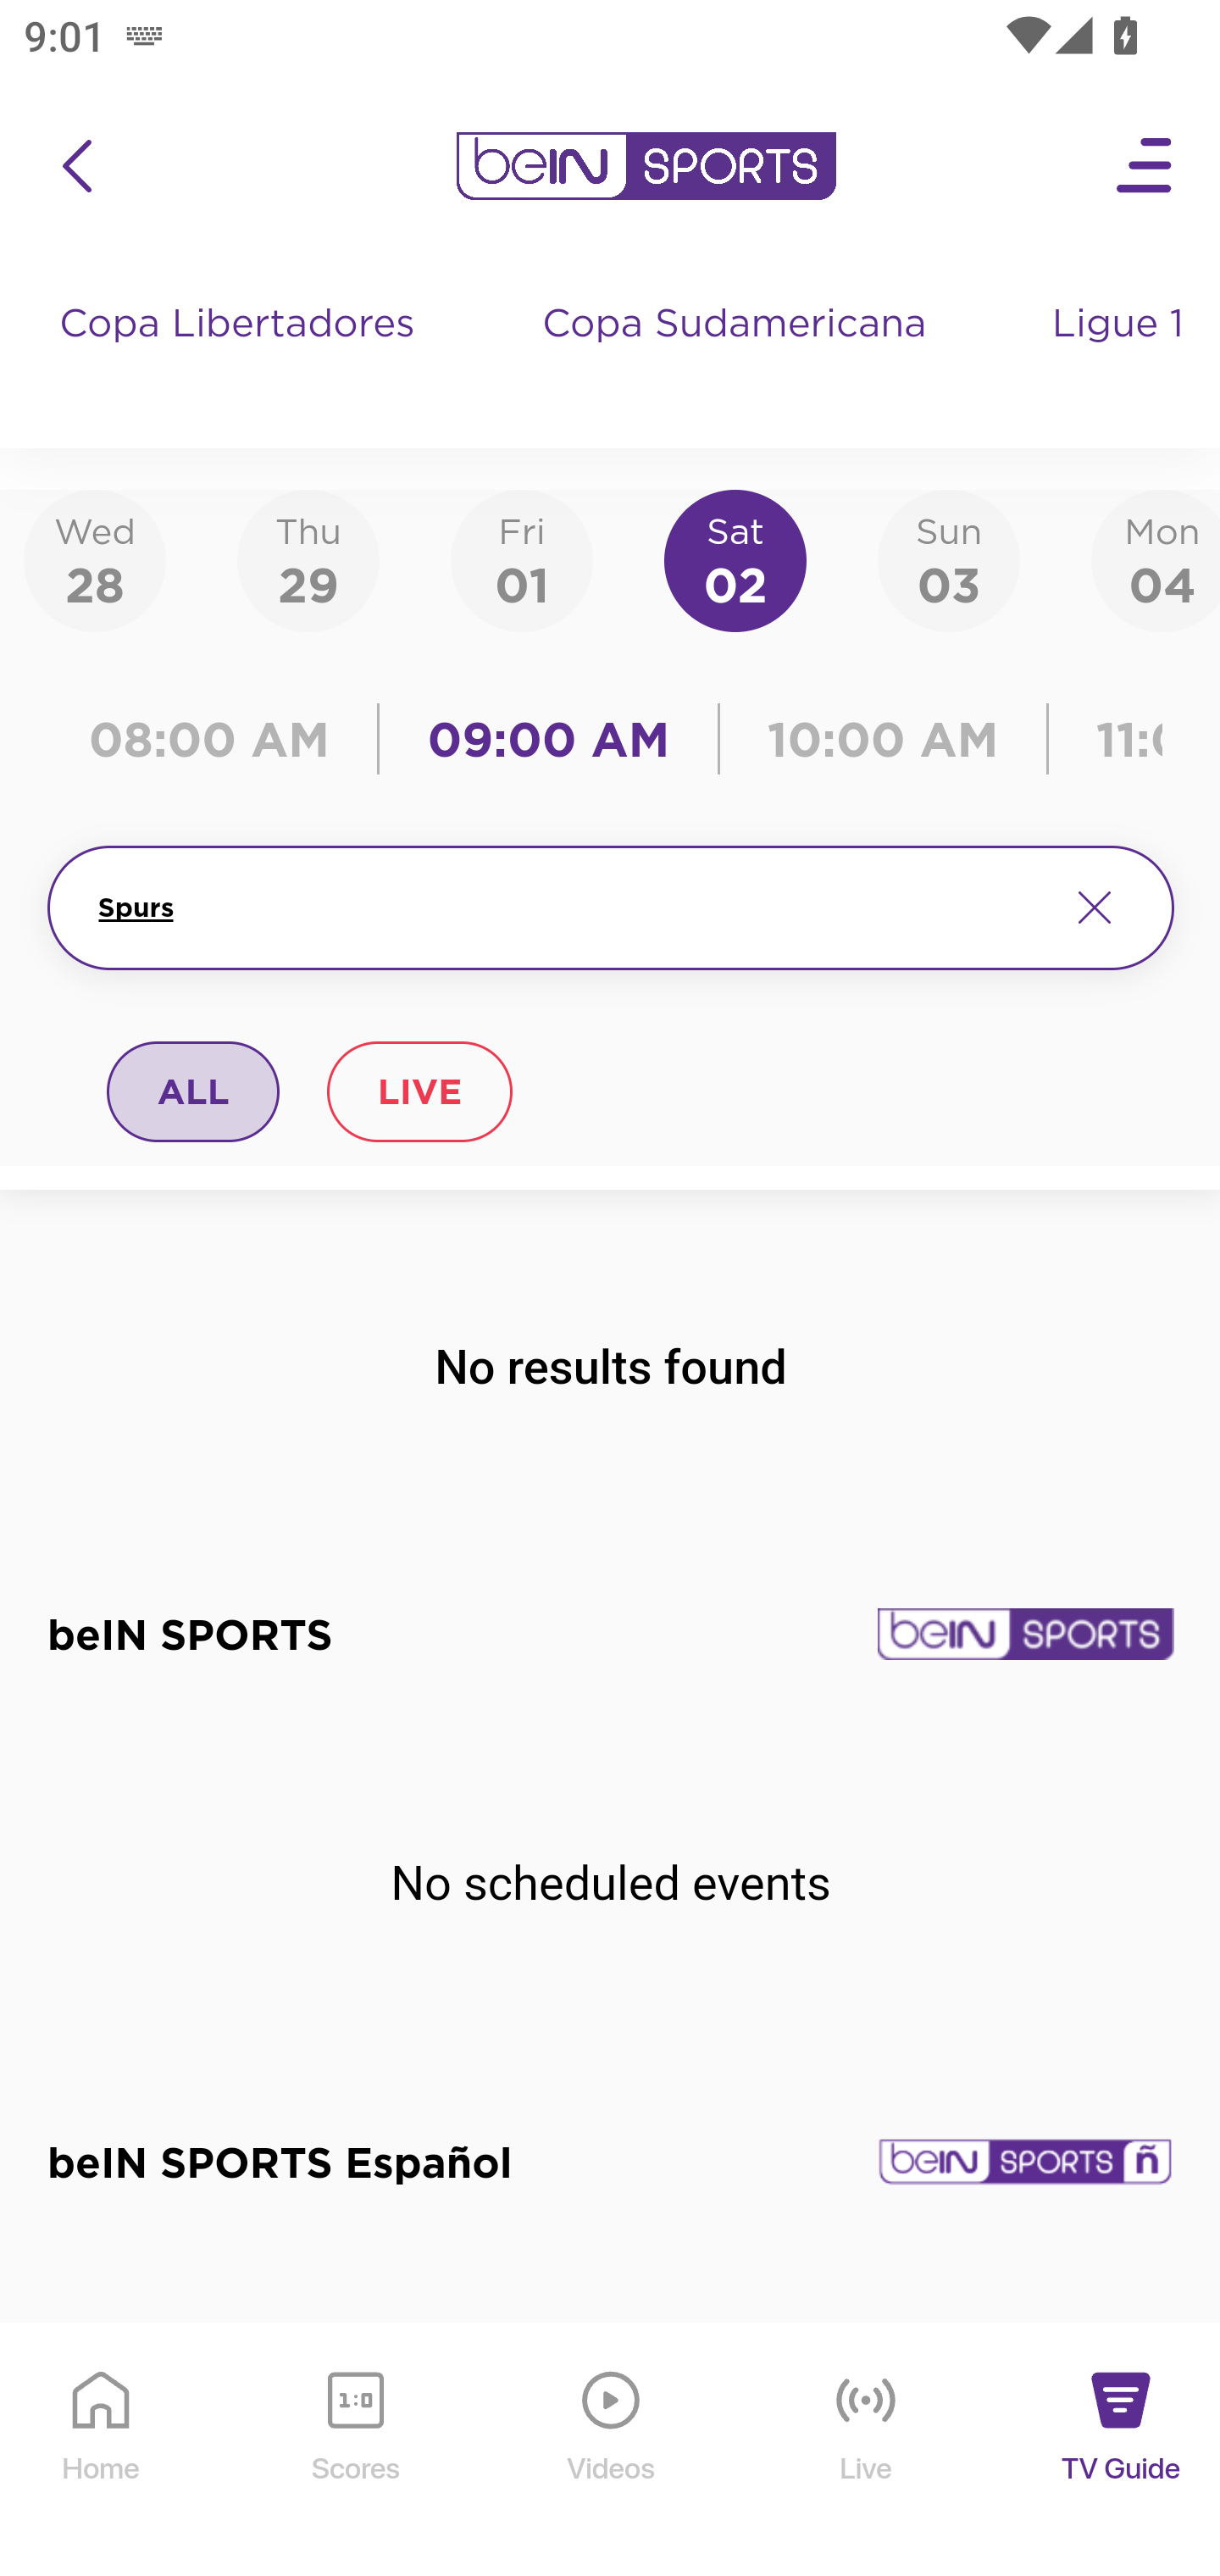 The height and width of the screenshot is (2576, 1220). What do you see at coordinates (76, 166) in the screenshot?
I see `icon back` at bounding box center [76, 166].